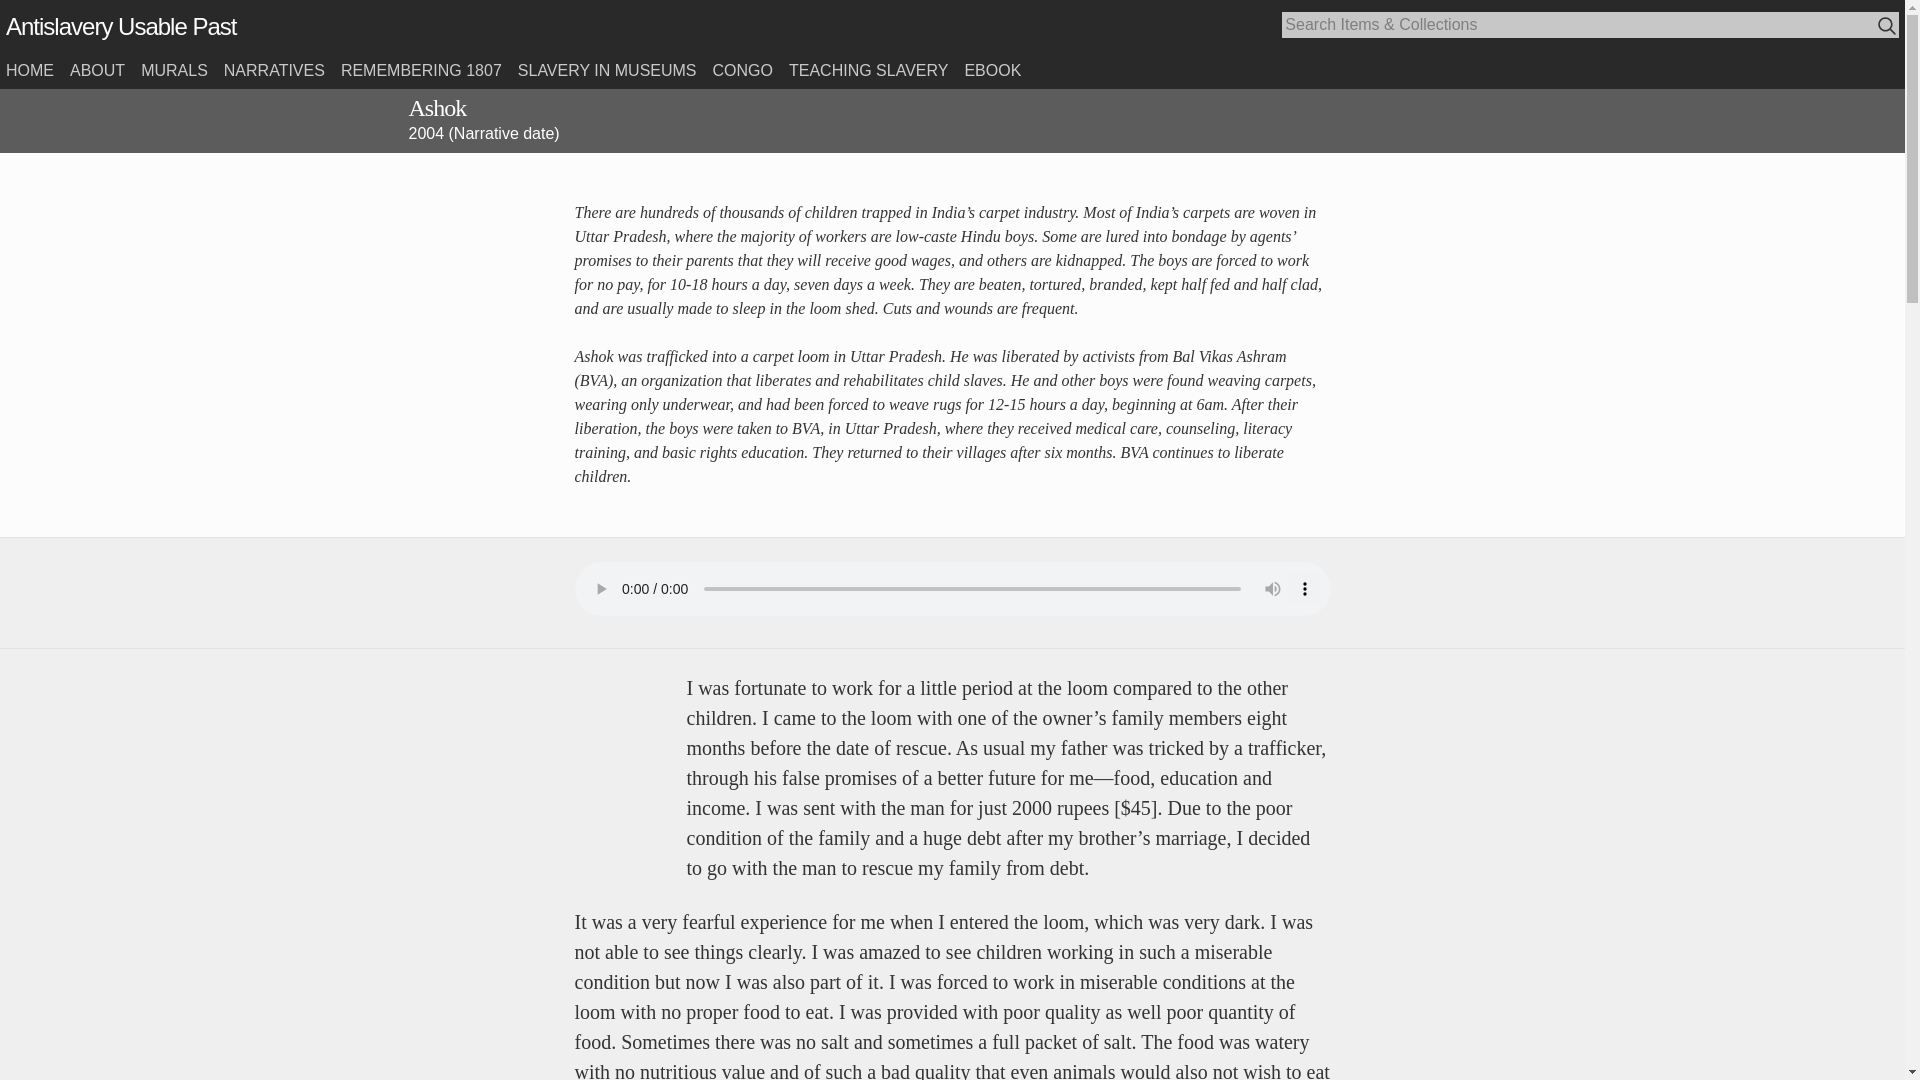 The height and width of the screenshot is (1080, 1920). I want to click on EBOOK, so click(992, 70).